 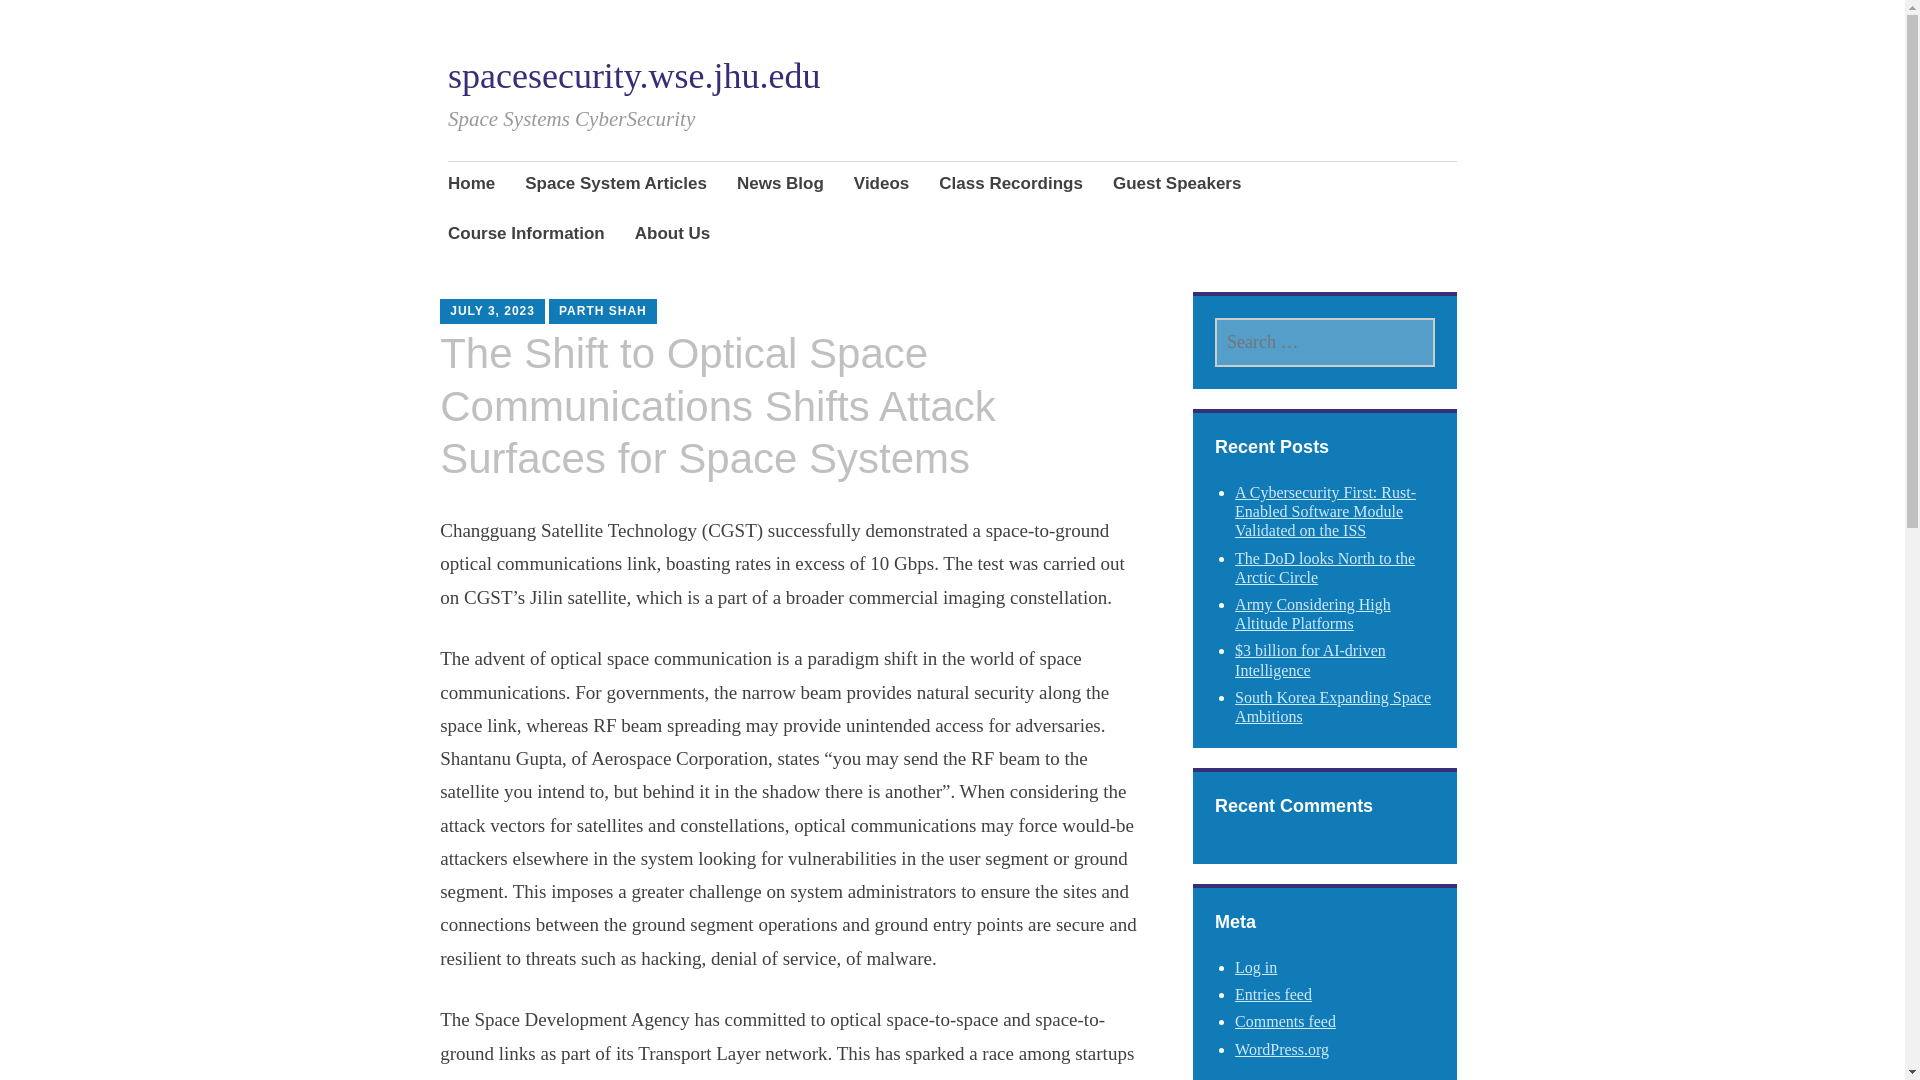 I want to click on Log in, so click(x=1255, y=968).